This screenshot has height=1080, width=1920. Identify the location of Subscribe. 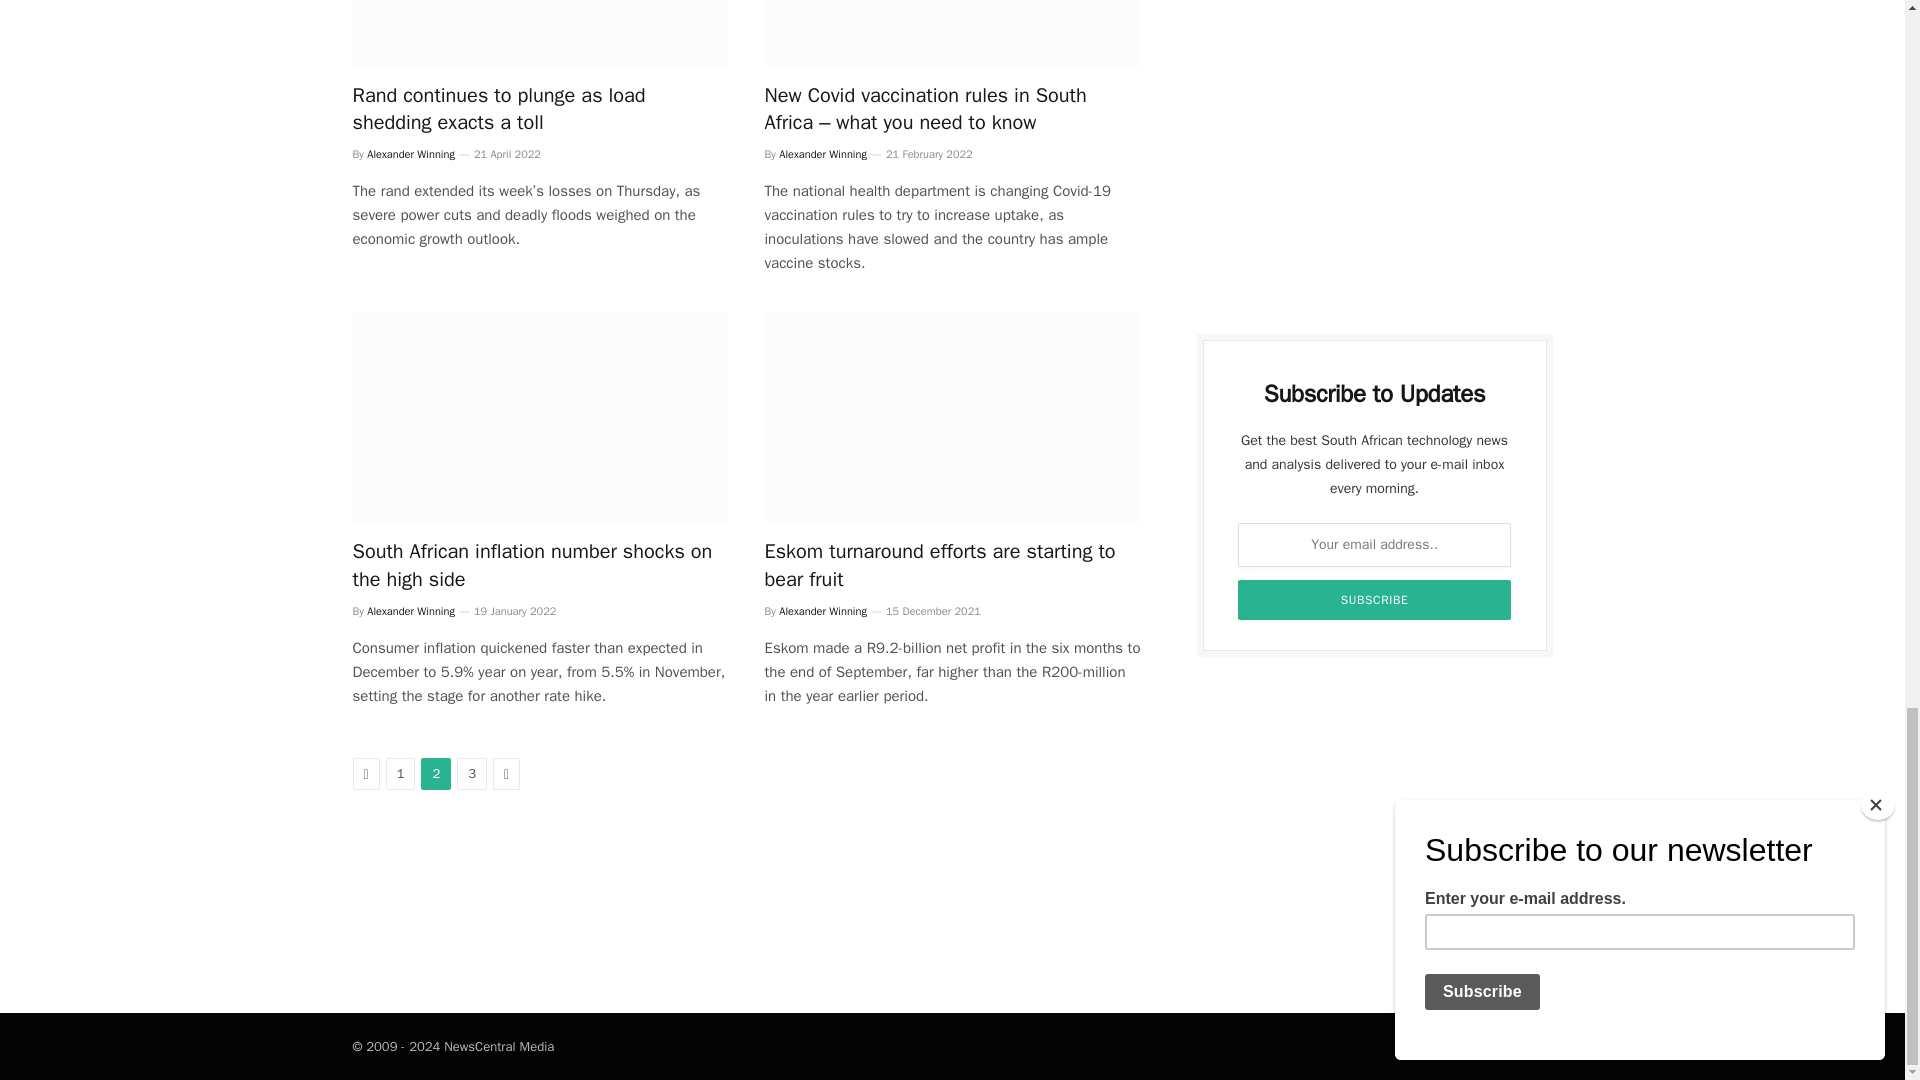
(1375, 599).